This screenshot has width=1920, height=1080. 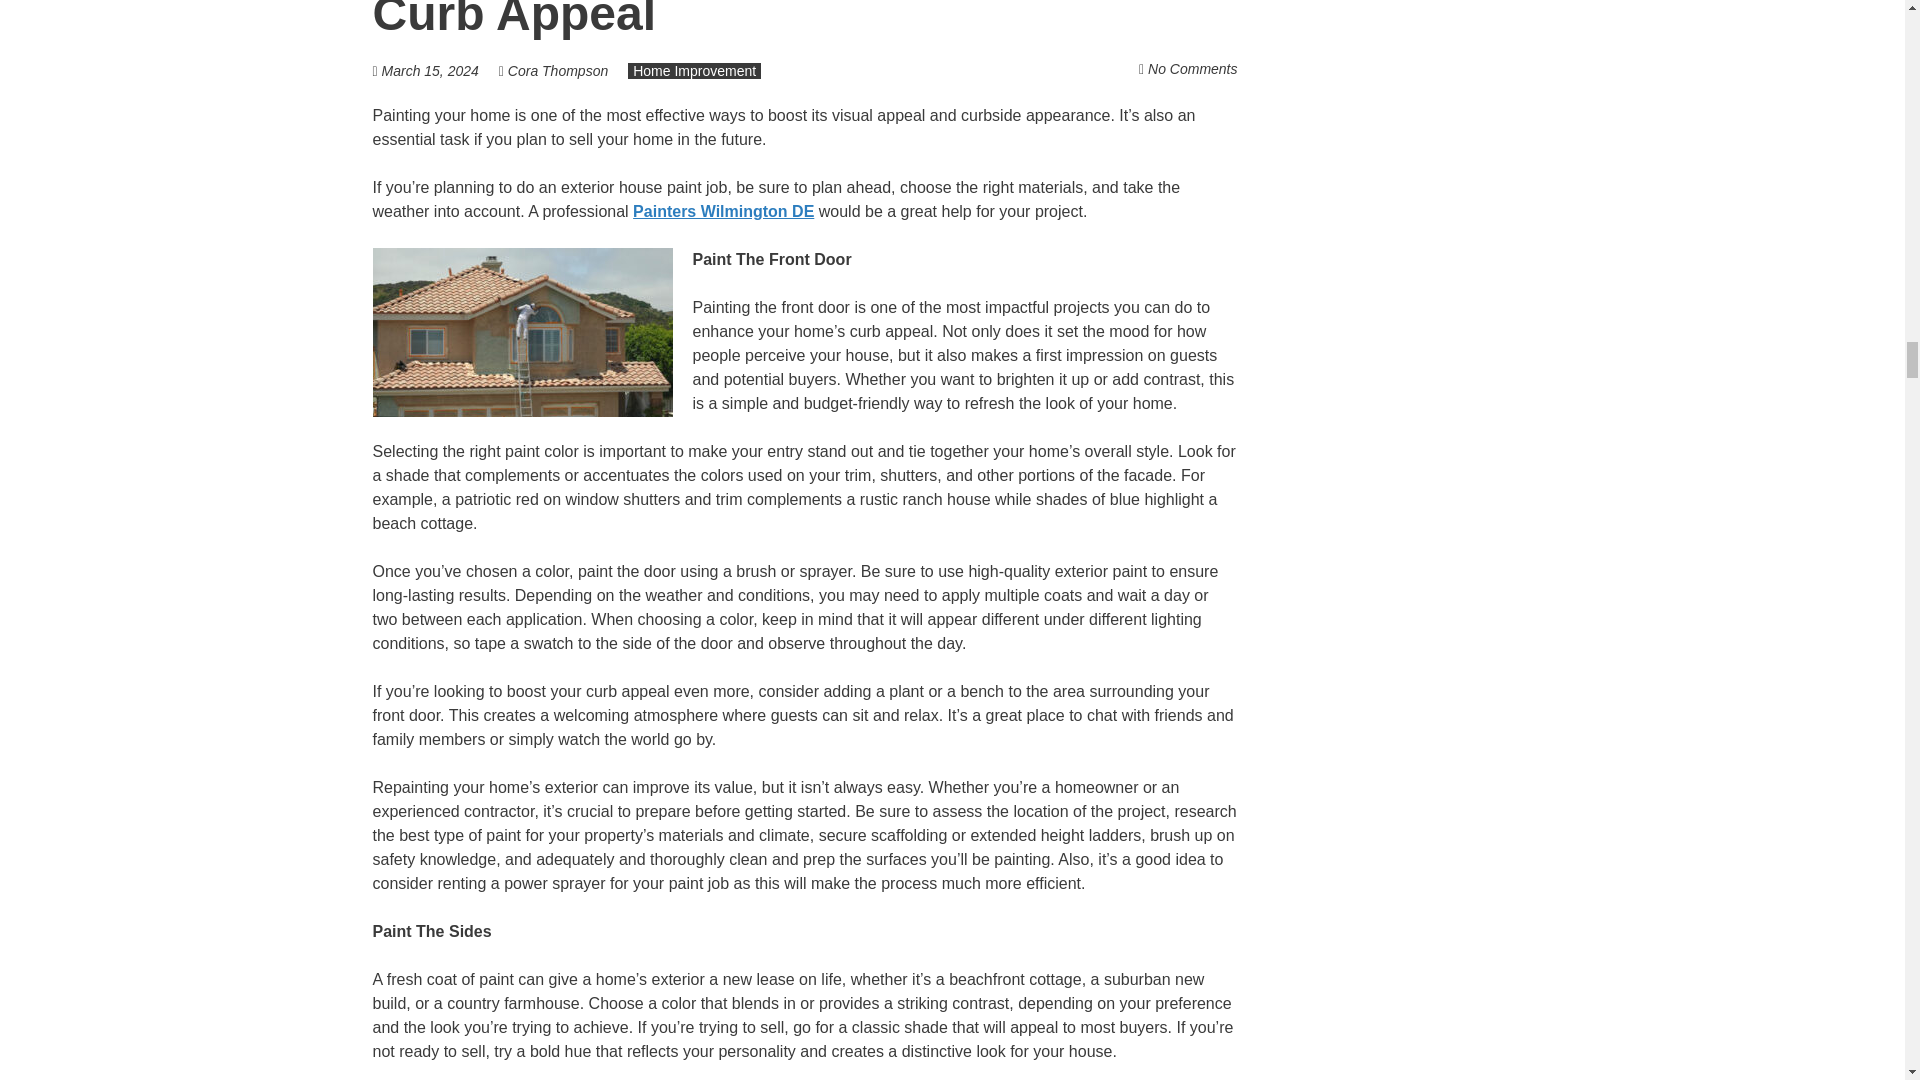 What do you see at coordinates (430, 70) in the screenshot?
I see `March 15, 2024` at bounding box center [430, 70].